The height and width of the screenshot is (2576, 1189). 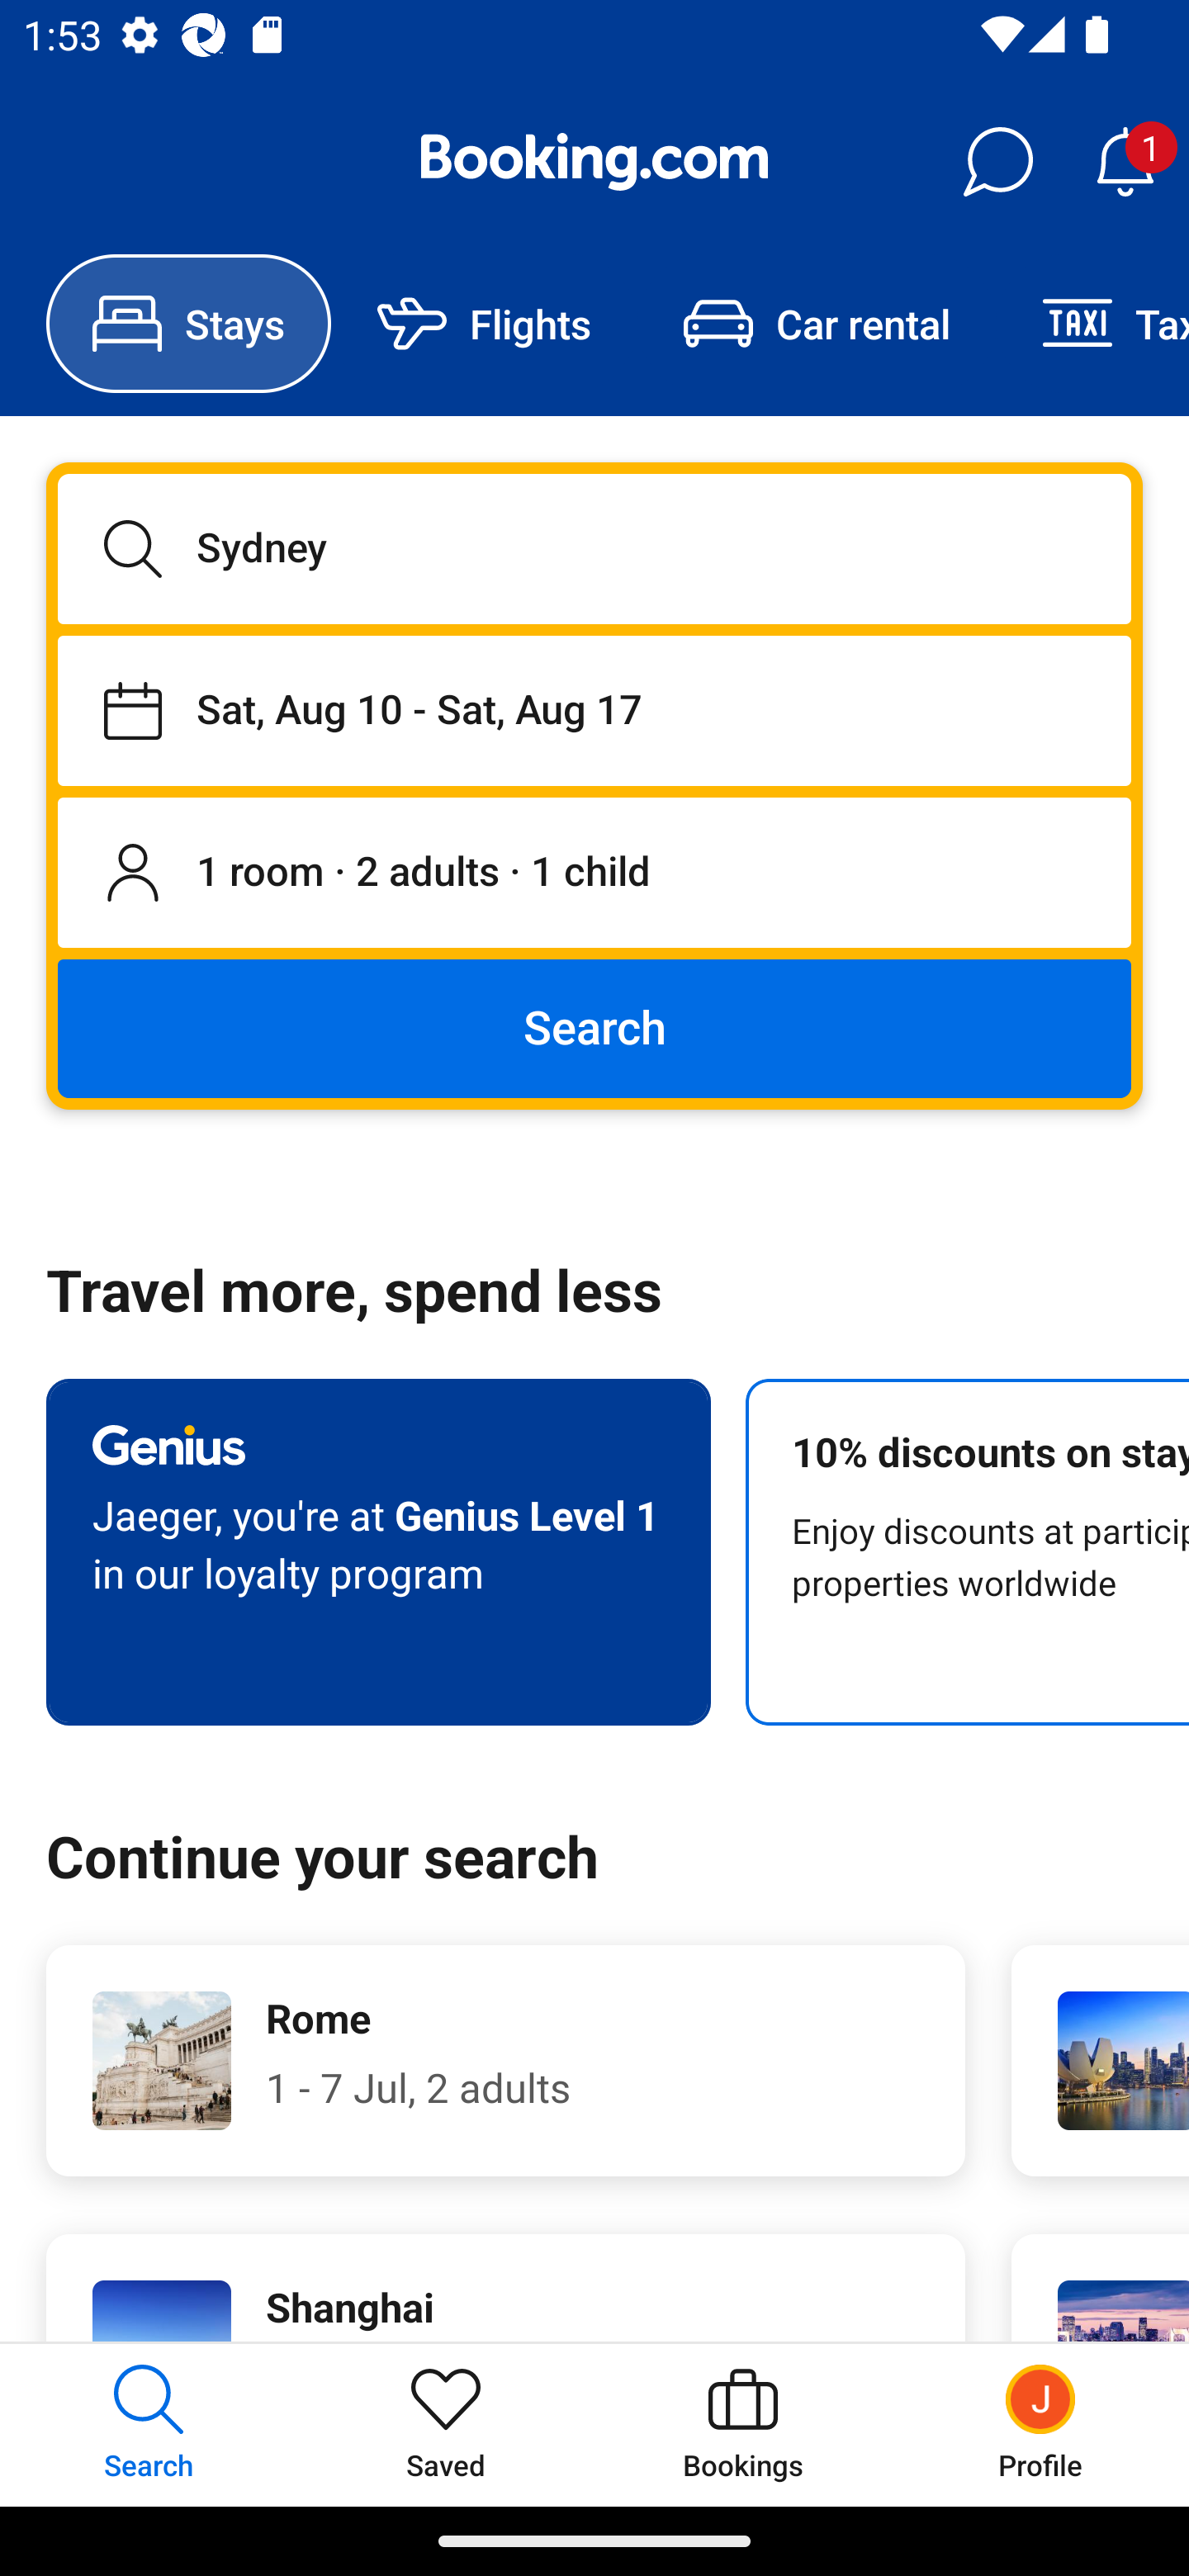 I want to click on Bookings, so click(x=743, y=2424).